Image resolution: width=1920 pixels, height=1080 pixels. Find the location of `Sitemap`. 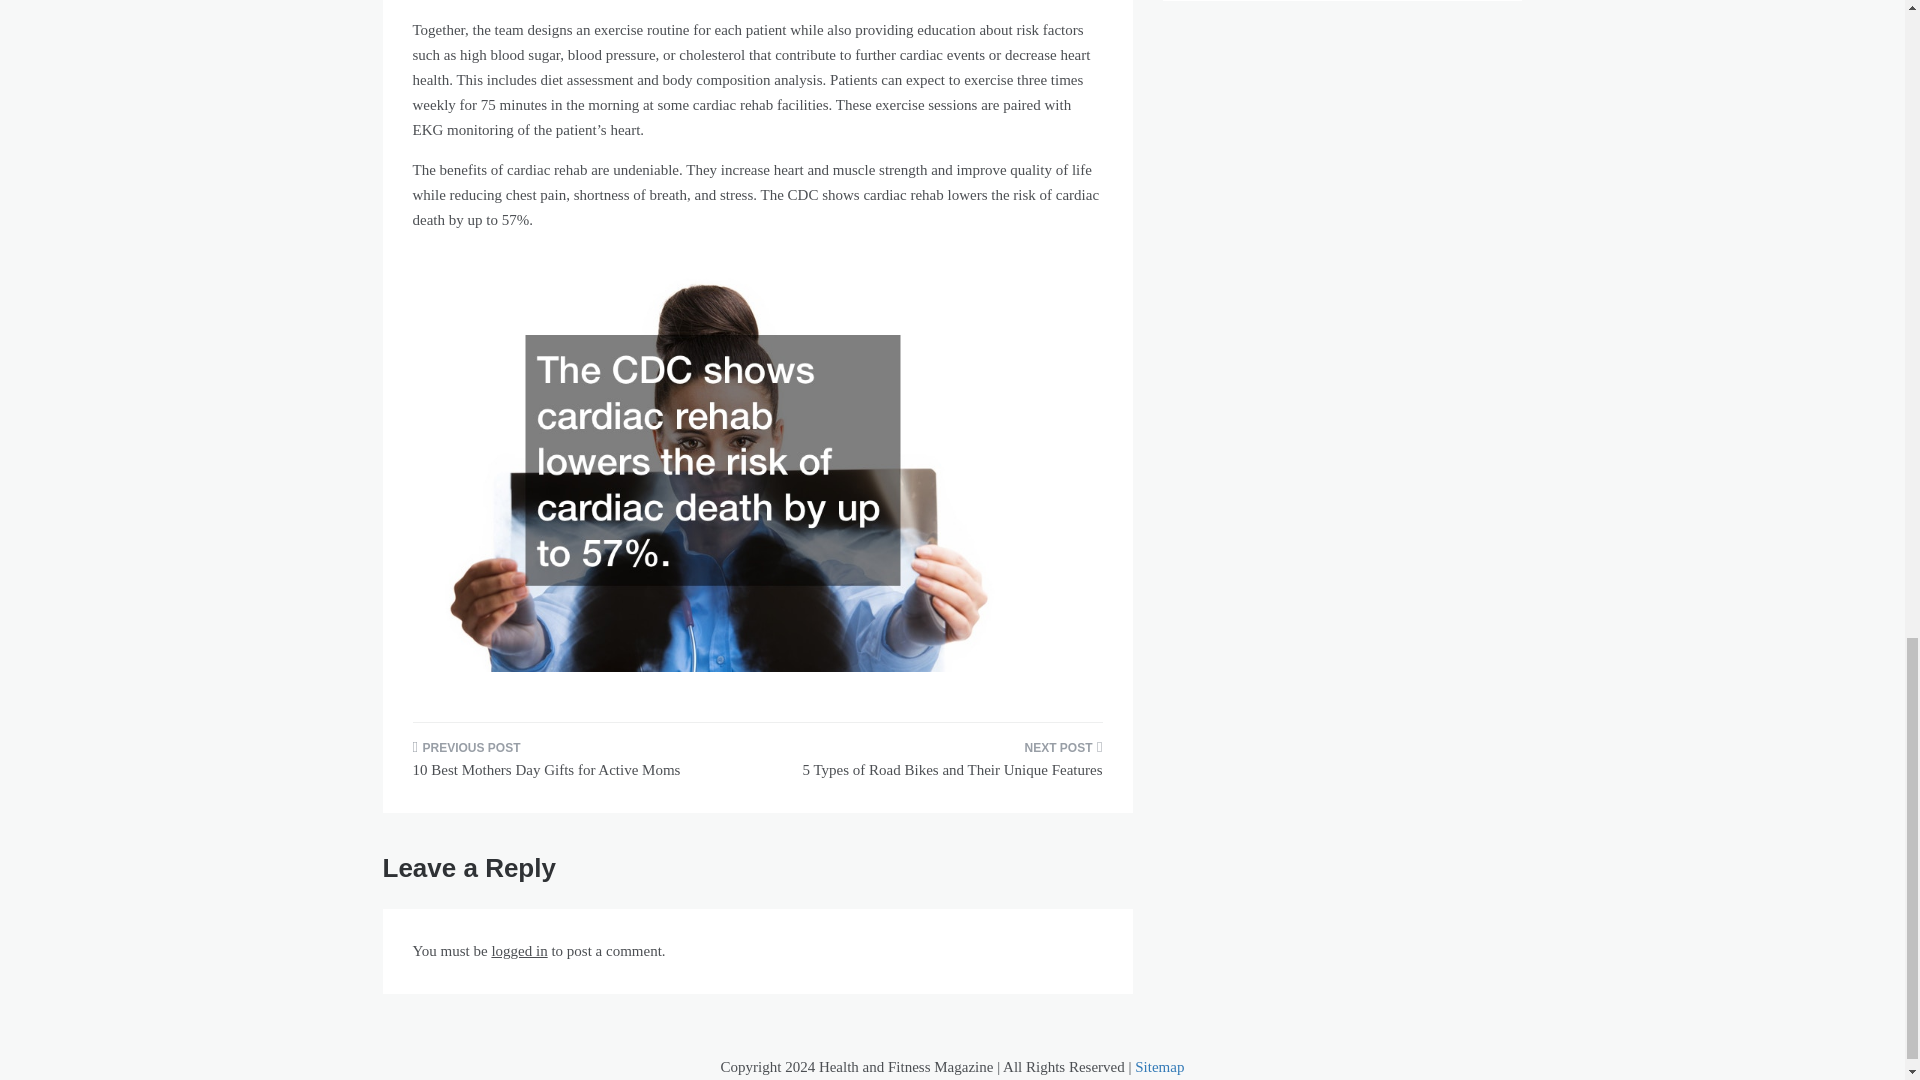

Sitemap is located at coordinates (1159, 1066).